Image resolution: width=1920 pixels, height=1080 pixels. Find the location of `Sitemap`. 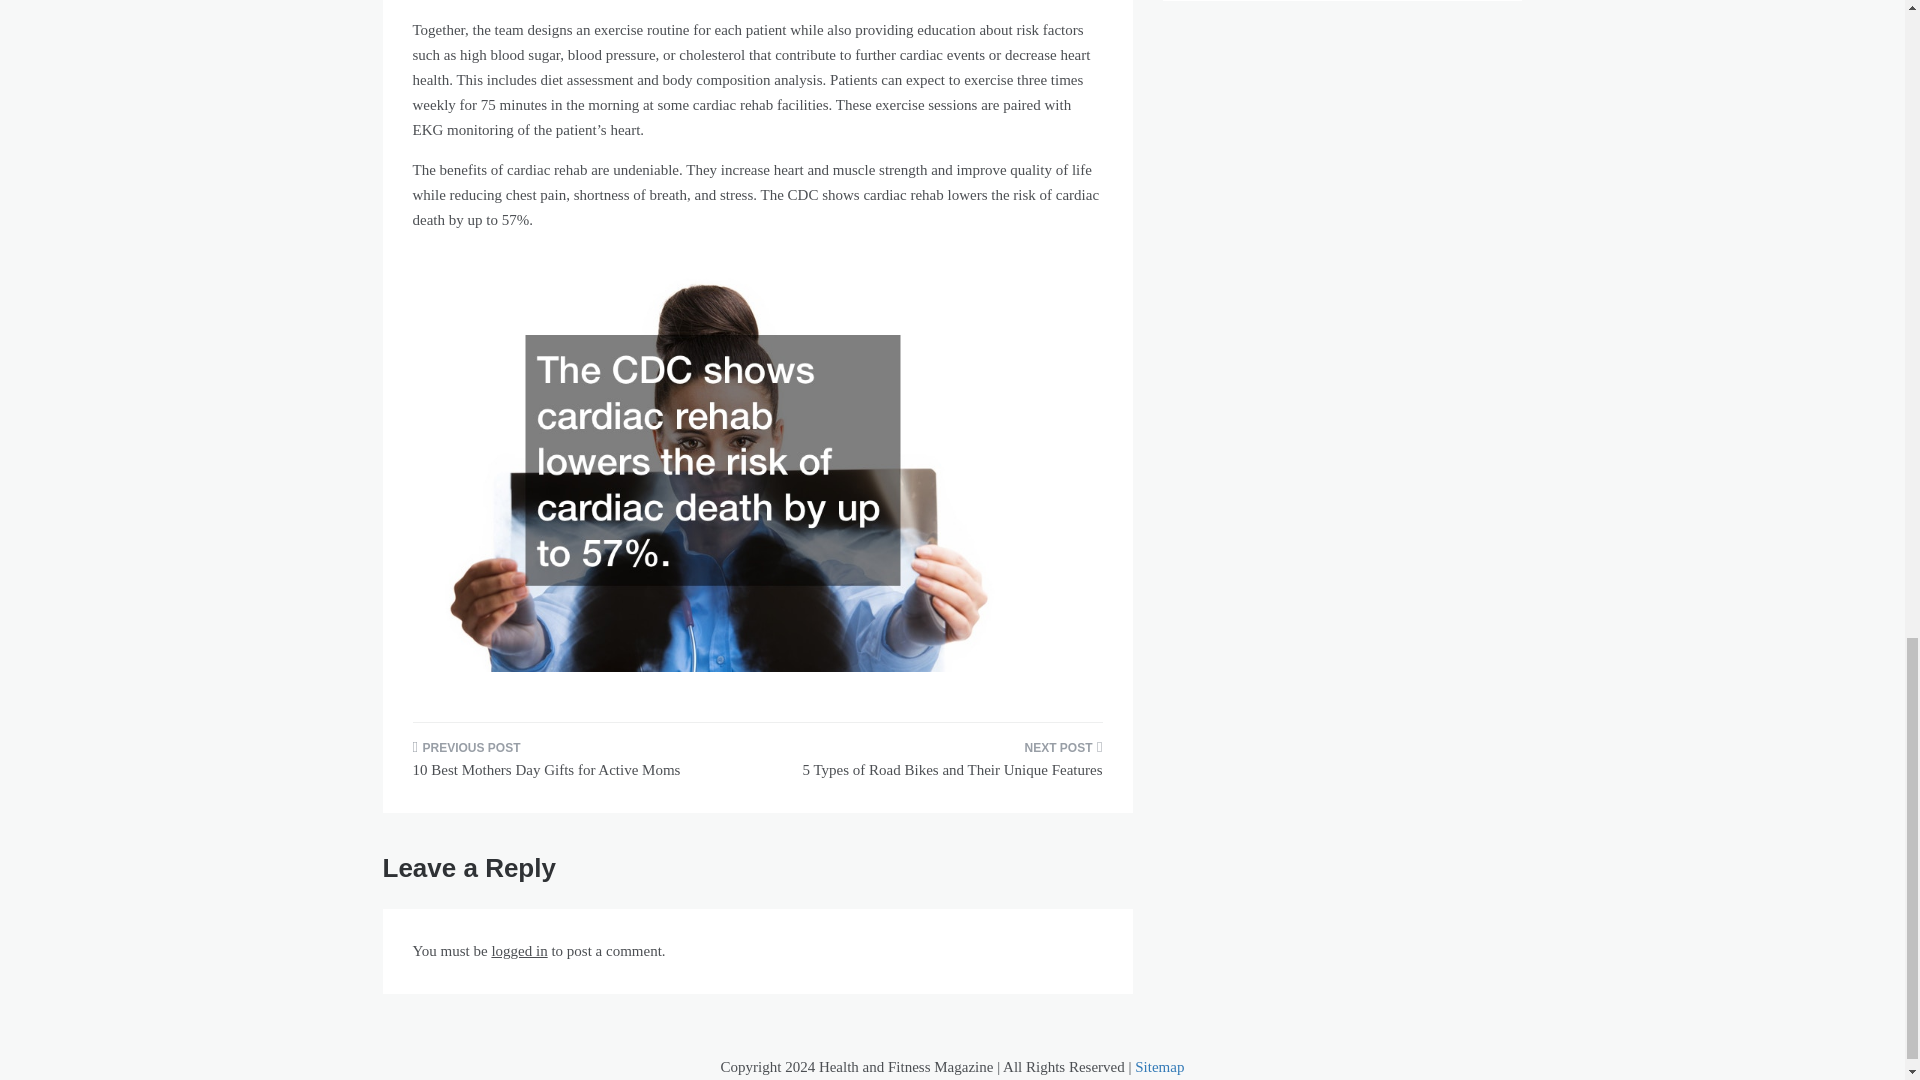

Sitemap is located at coordinates (1159, 1066).